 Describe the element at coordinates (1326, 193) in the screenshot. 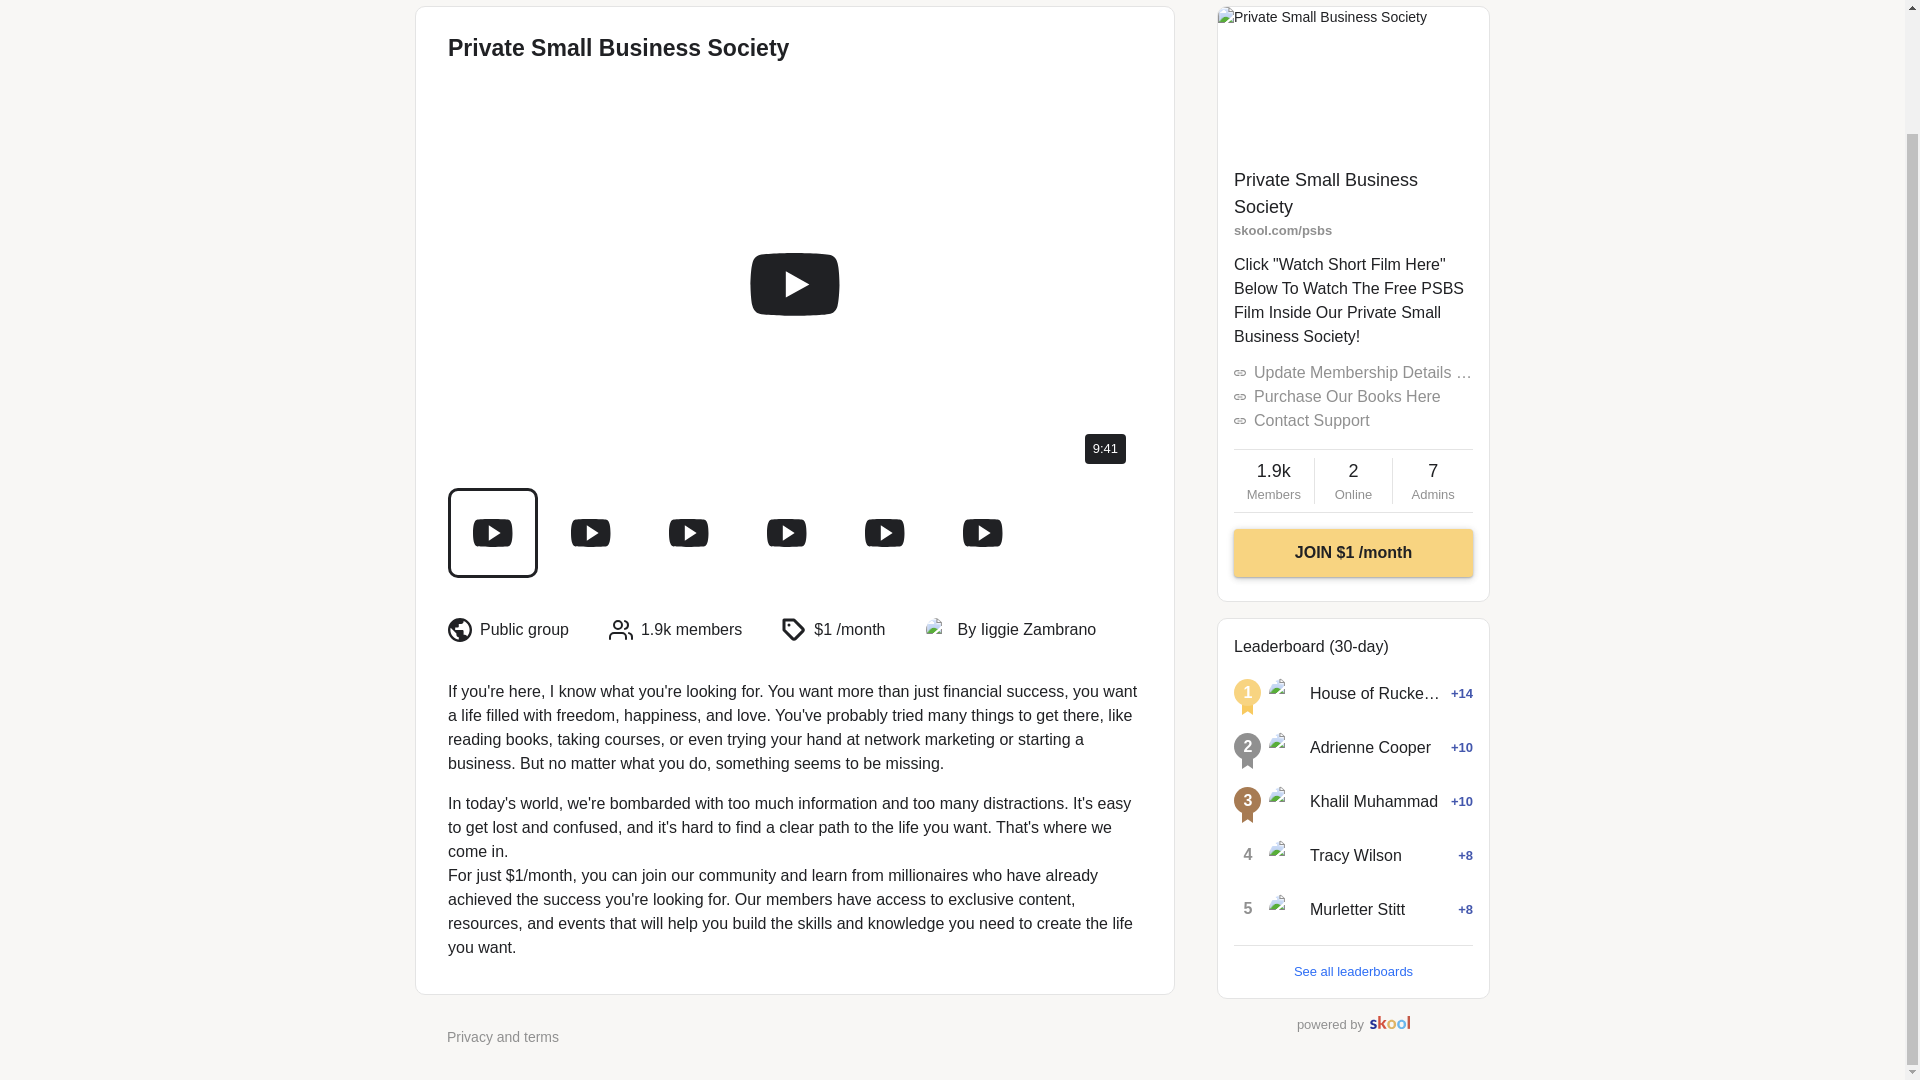

I see `Private Small Business Society` at that location.